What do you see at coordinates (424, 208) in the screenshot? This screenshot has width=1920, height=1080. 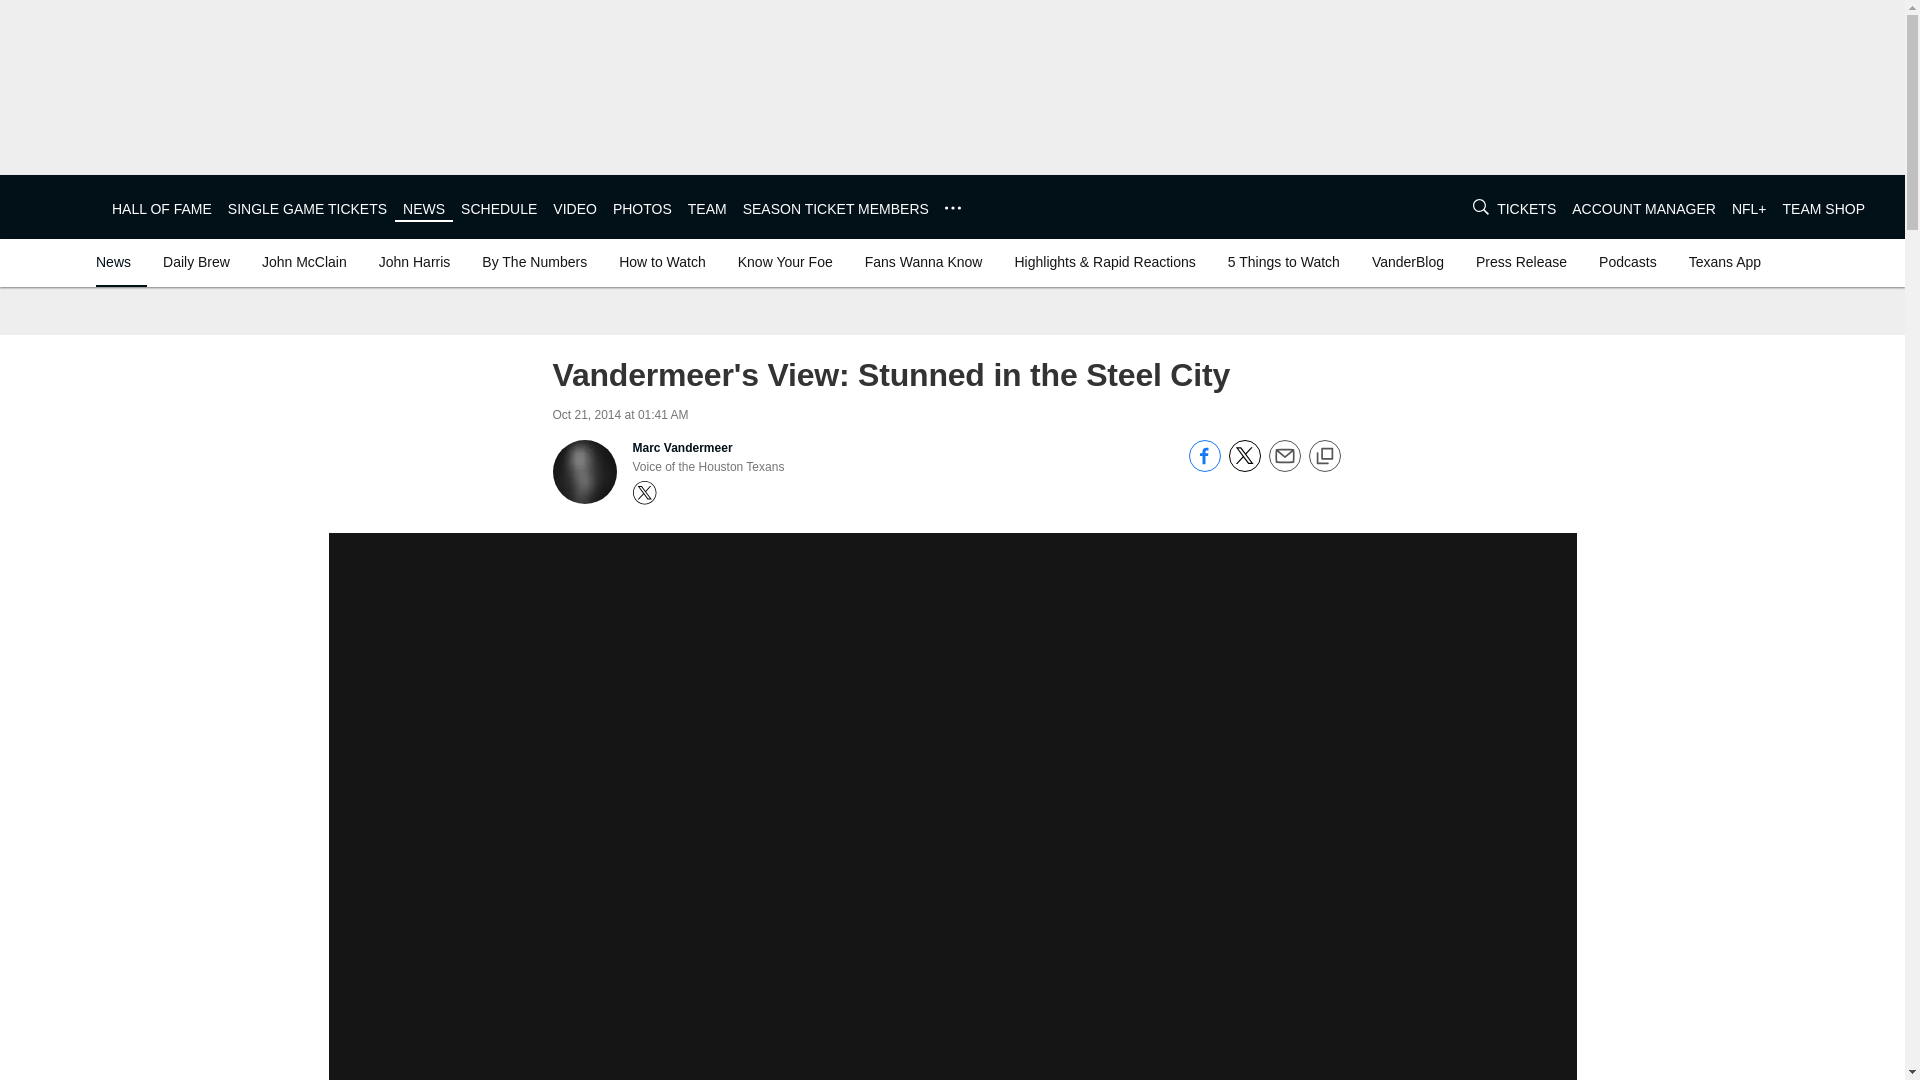 I see `NEWS` at bounding box center [424, 208].